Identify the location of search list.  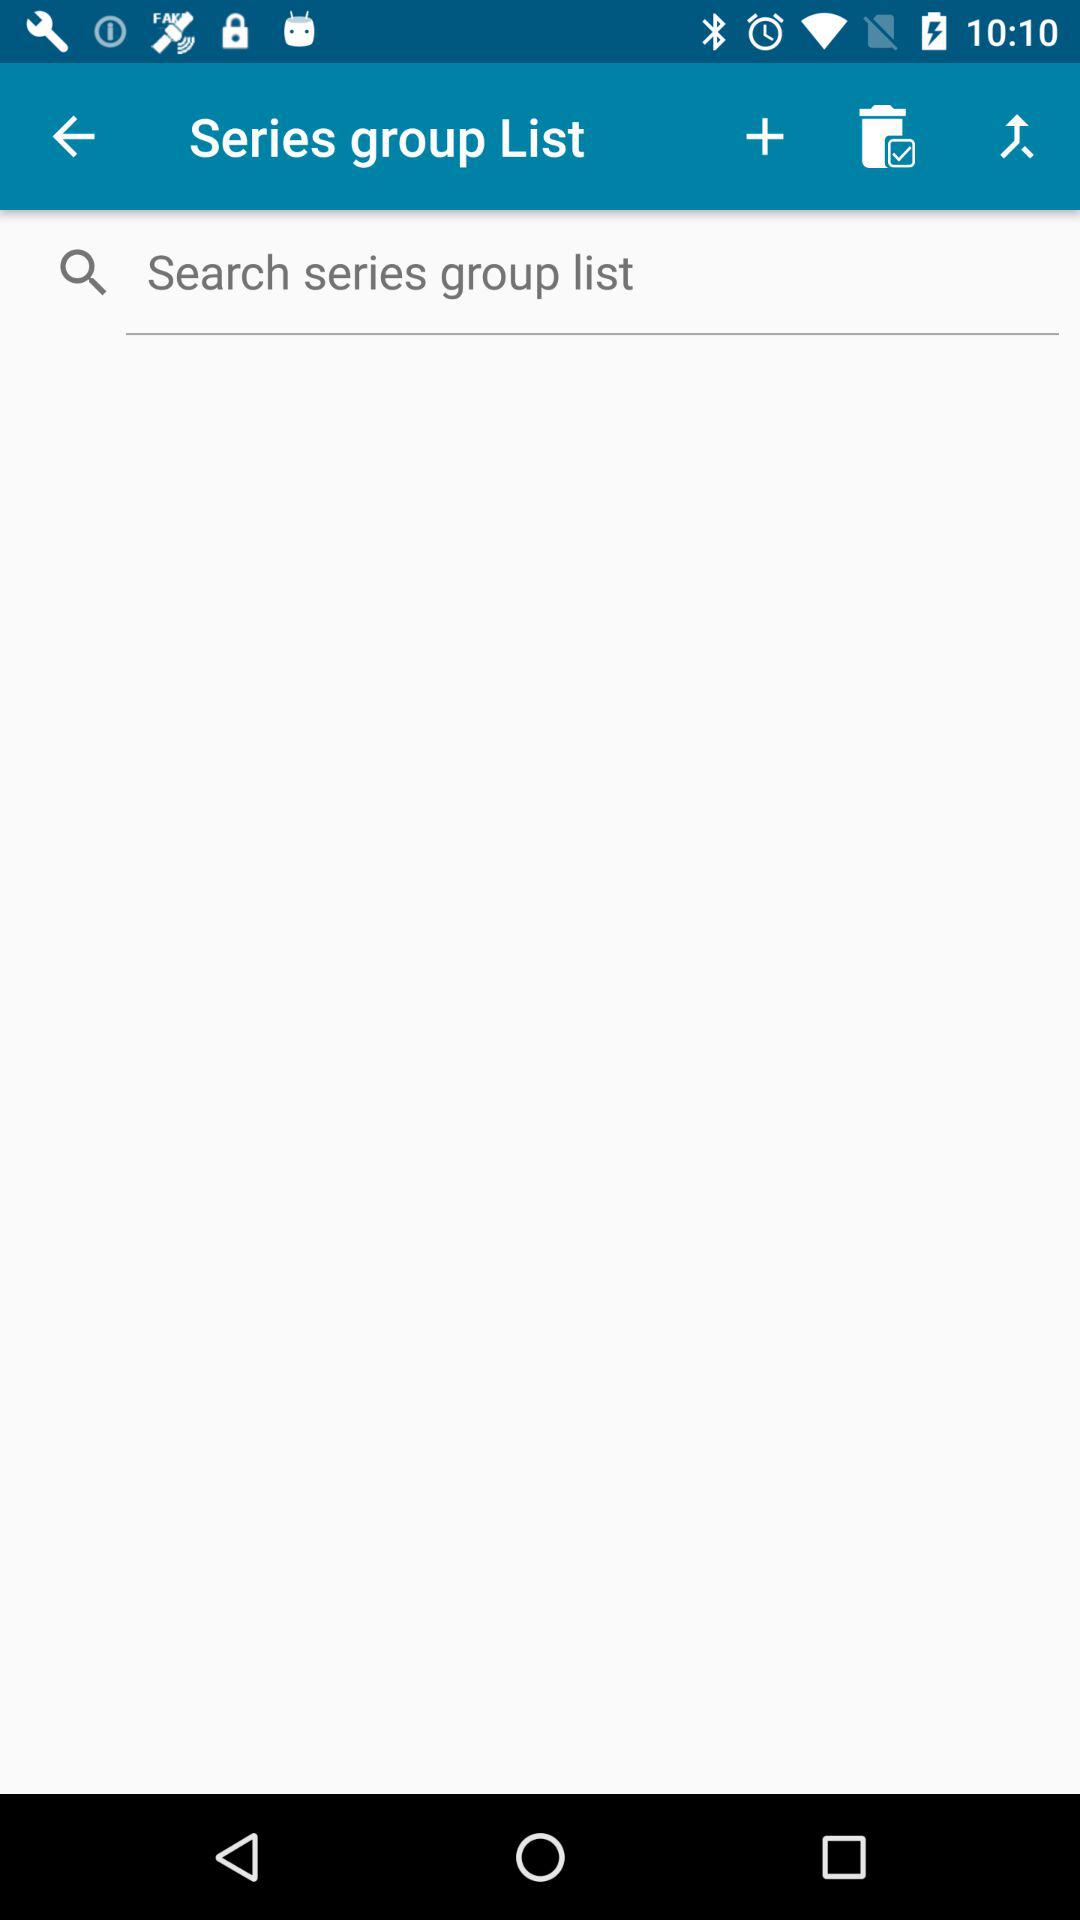
(592, 271).